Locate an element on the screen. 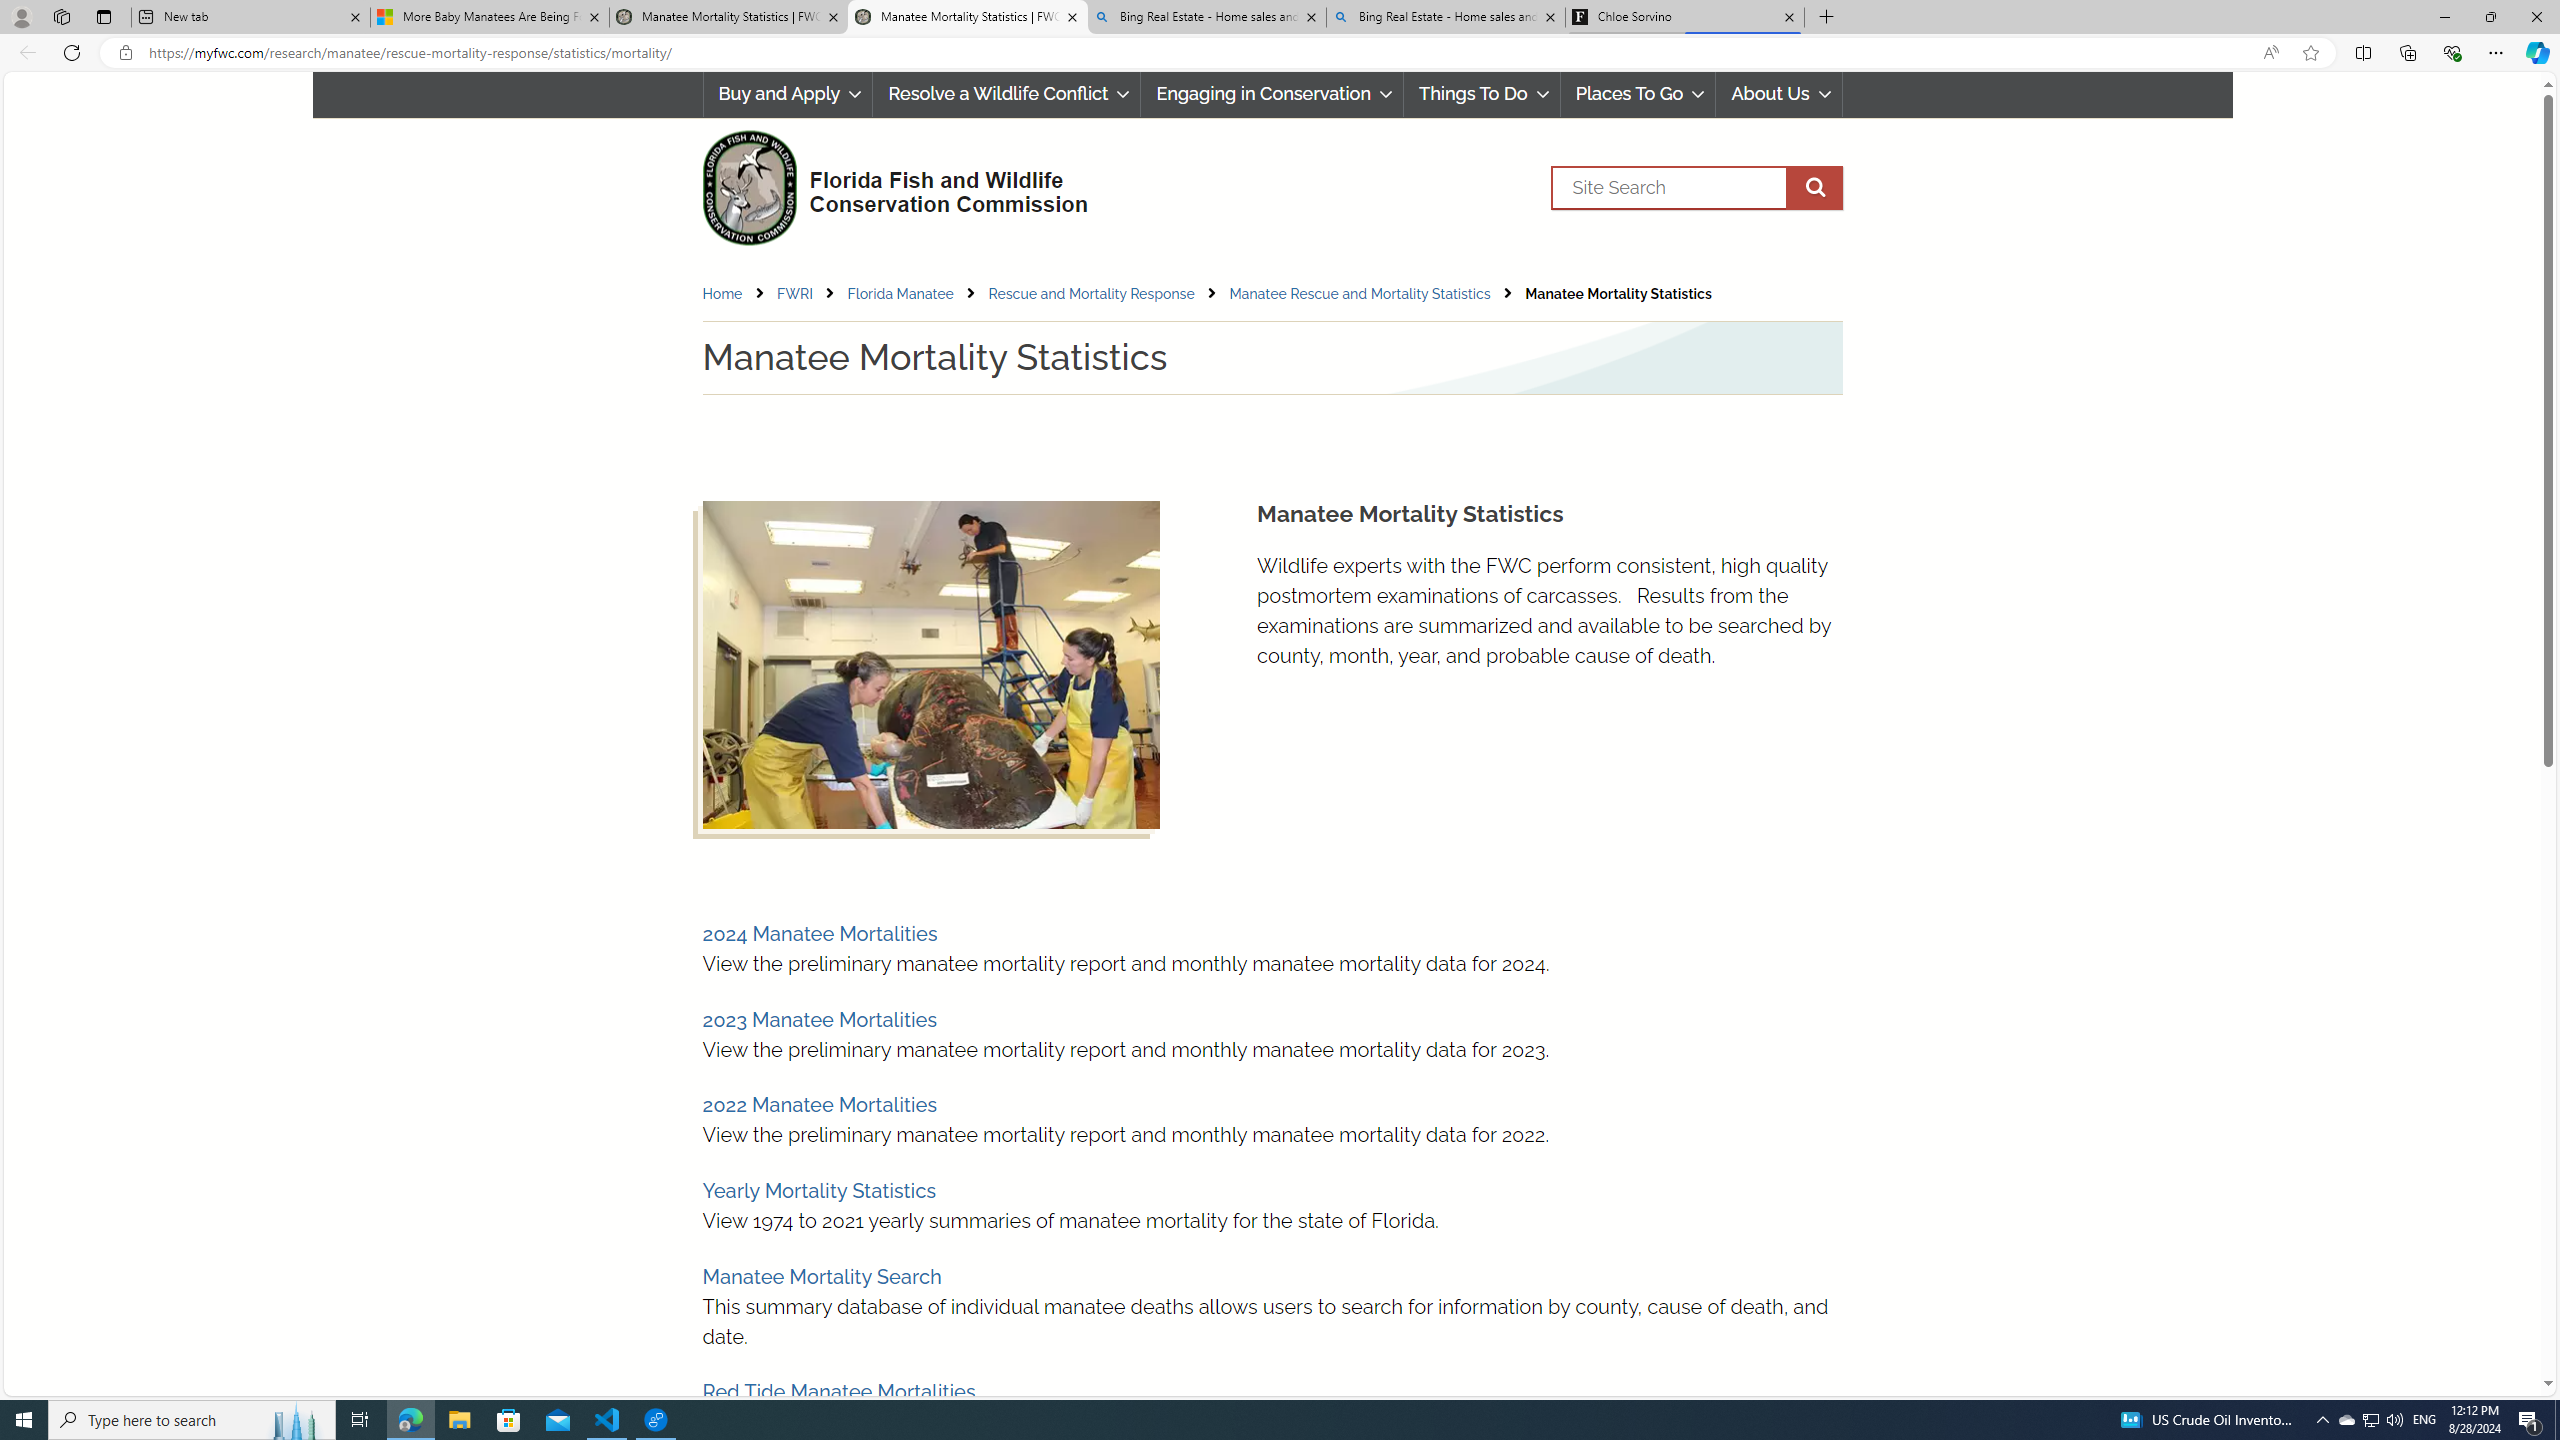  2022 Manatee Mortalities is located at coordinates (818, 1104).